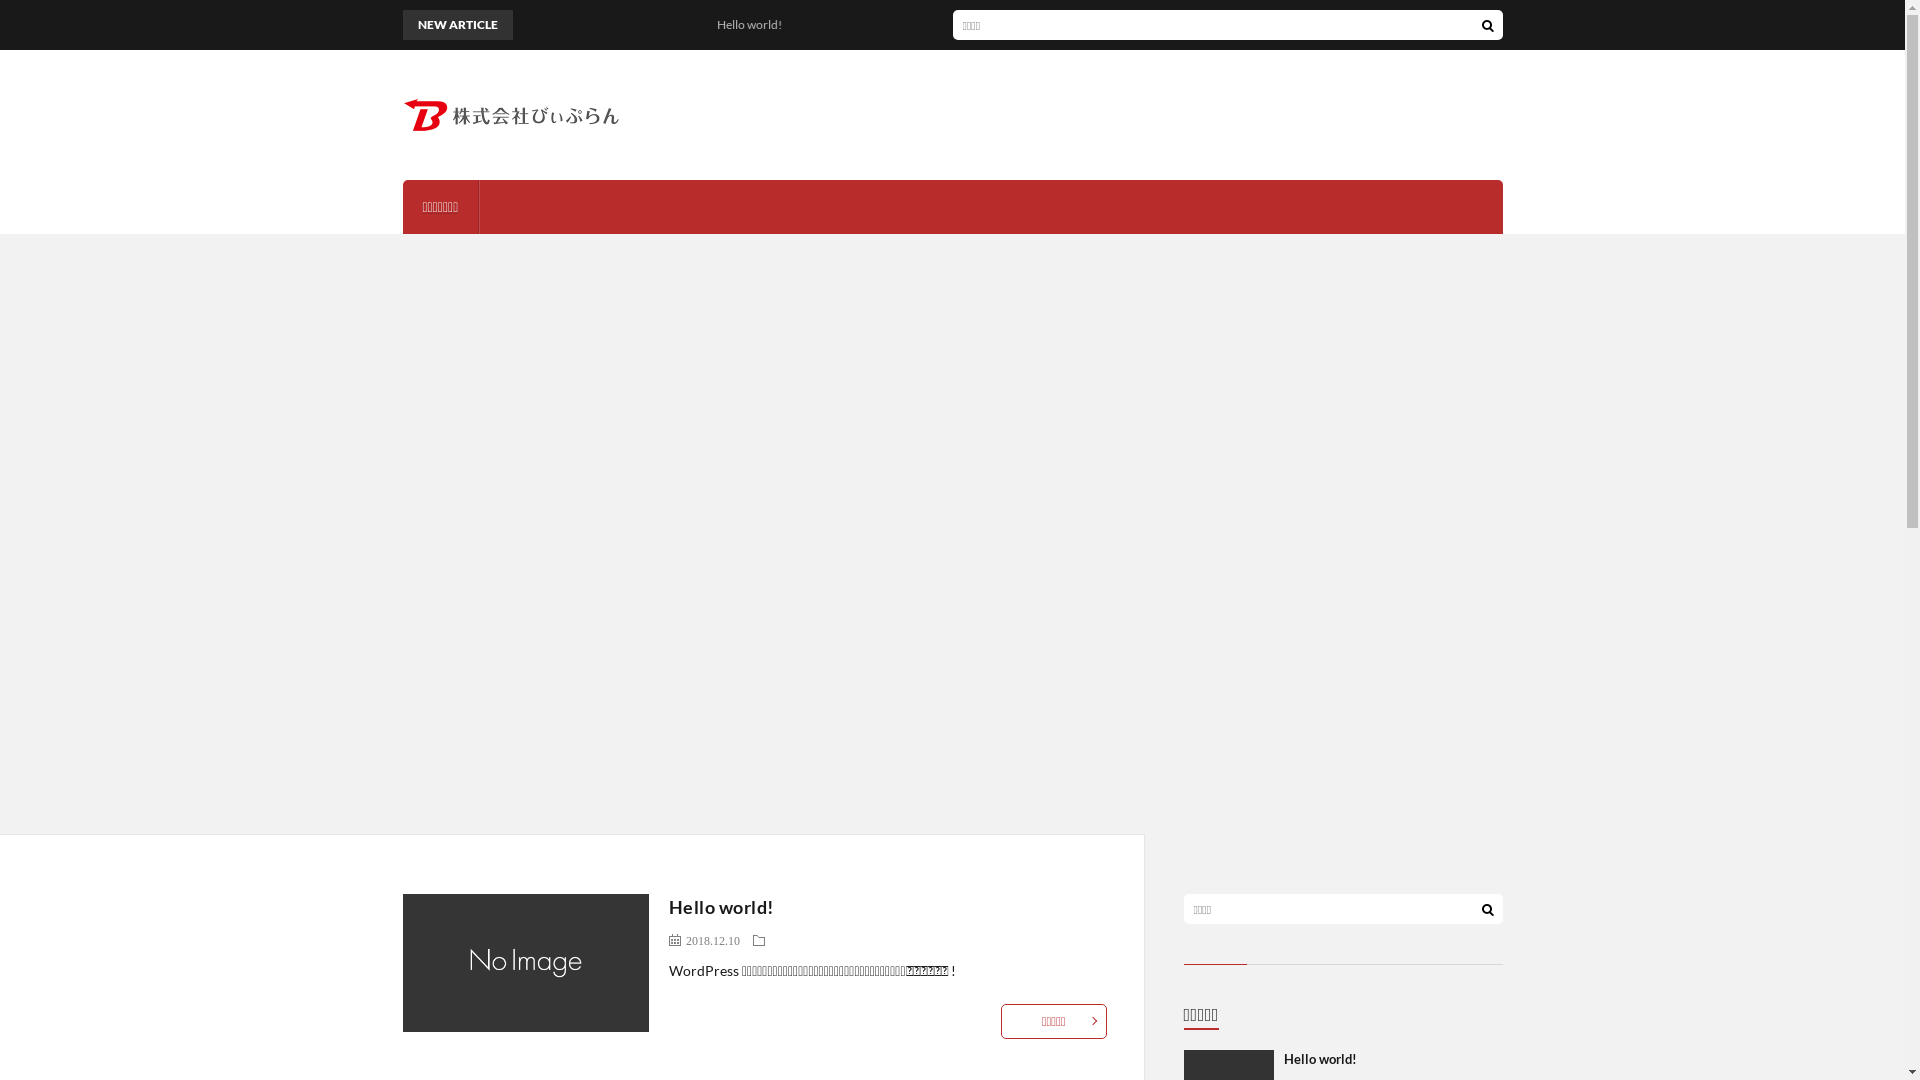 The image size is (1920, 1080). Describe the element at coordinates (722, 907) in the screenshot. I see `Hello world!` at that location.